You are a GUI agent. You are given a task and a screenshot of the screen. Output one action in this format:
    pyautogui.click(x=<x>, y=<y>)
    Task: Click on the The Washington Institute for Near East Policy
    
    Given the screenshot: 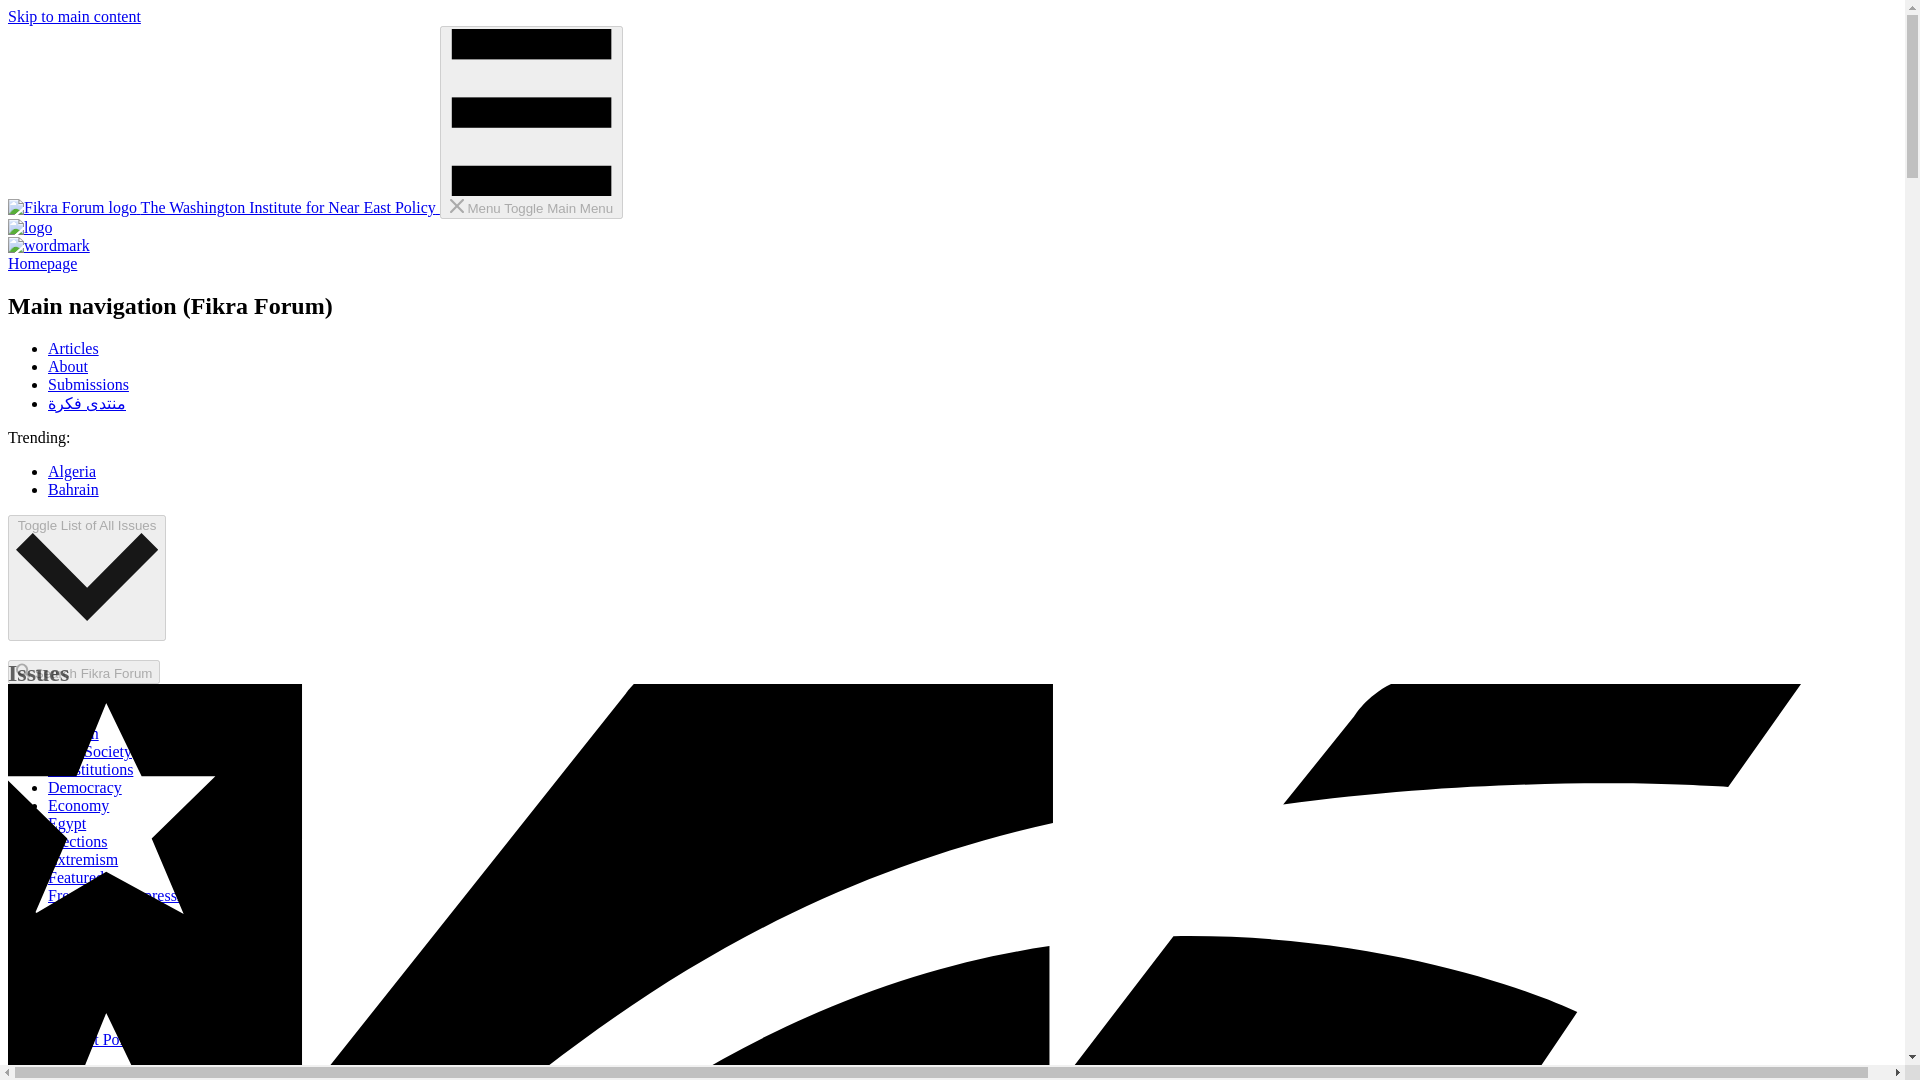 What is the action you would take?
    pyautogui.click(x=223, y=207)
    